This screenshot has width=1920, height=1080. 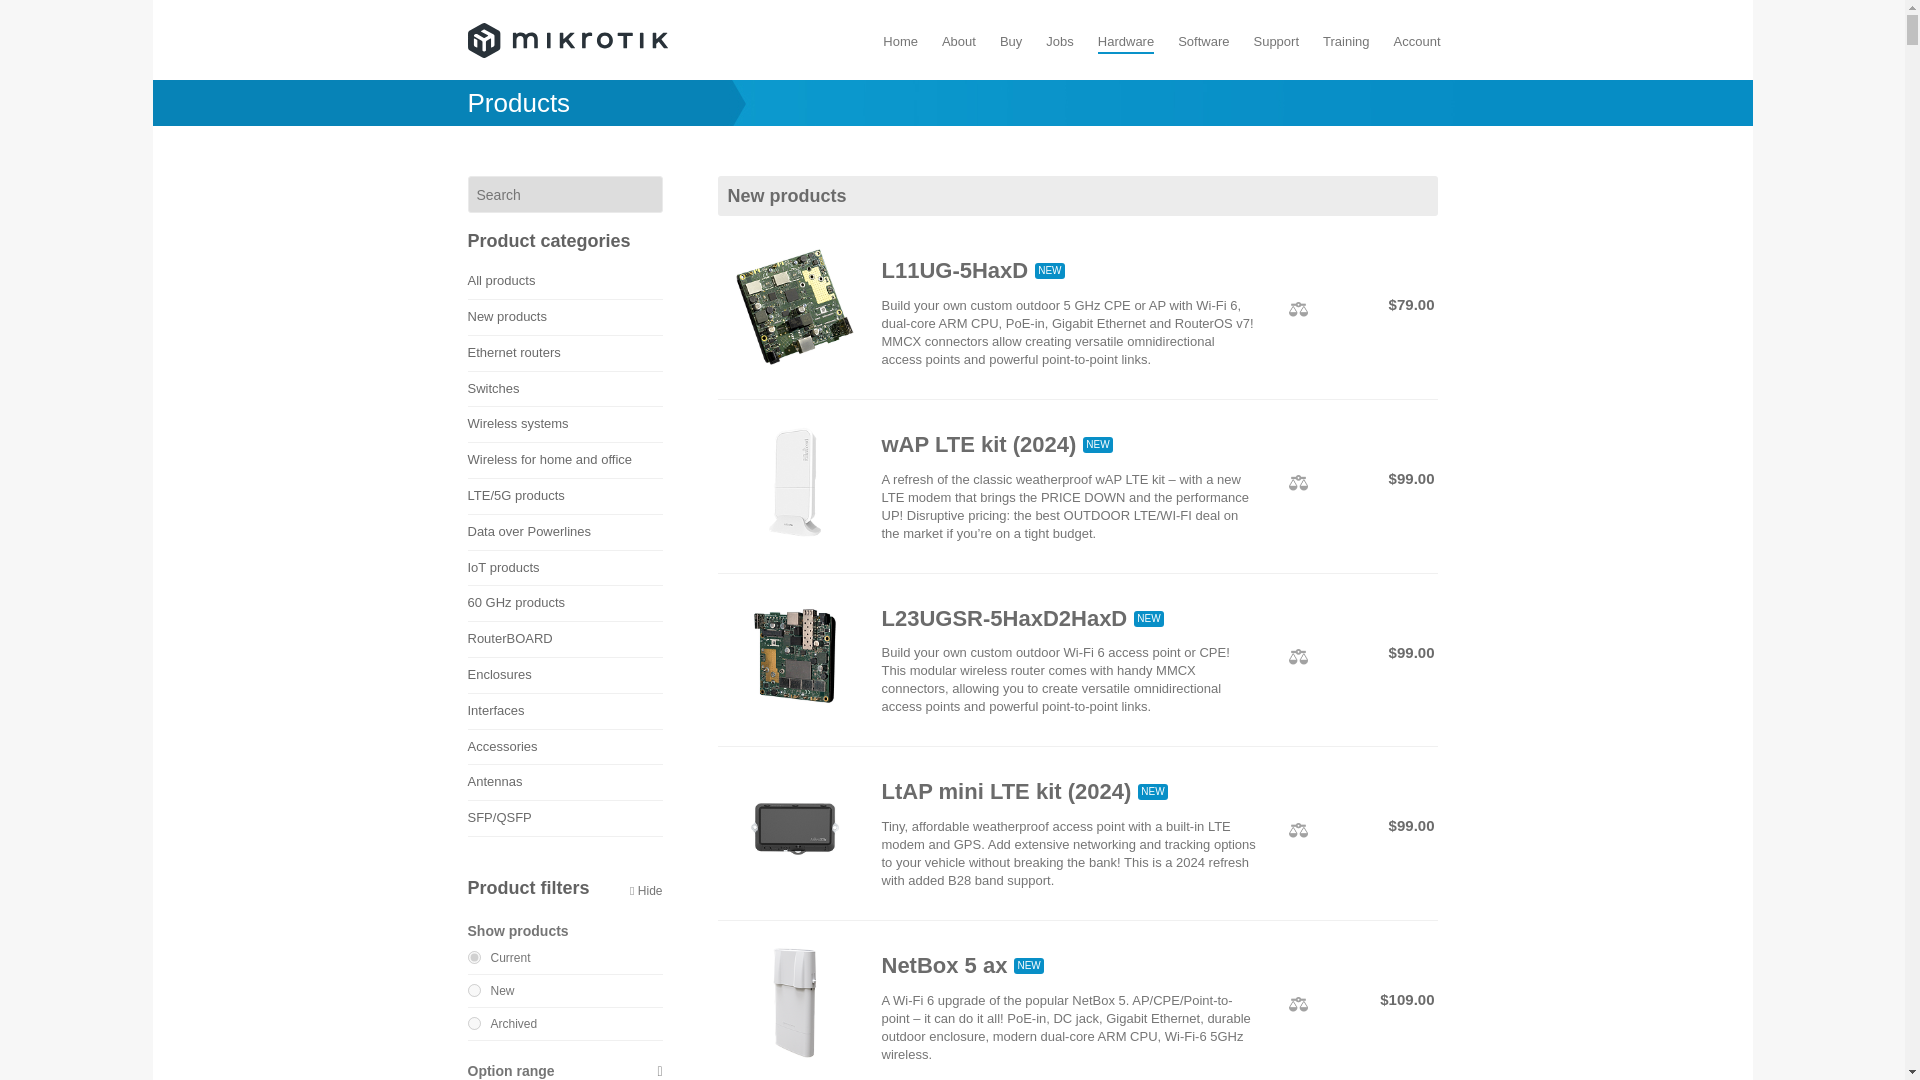 I want to click on Interfaces, so click(x=565, y=712).